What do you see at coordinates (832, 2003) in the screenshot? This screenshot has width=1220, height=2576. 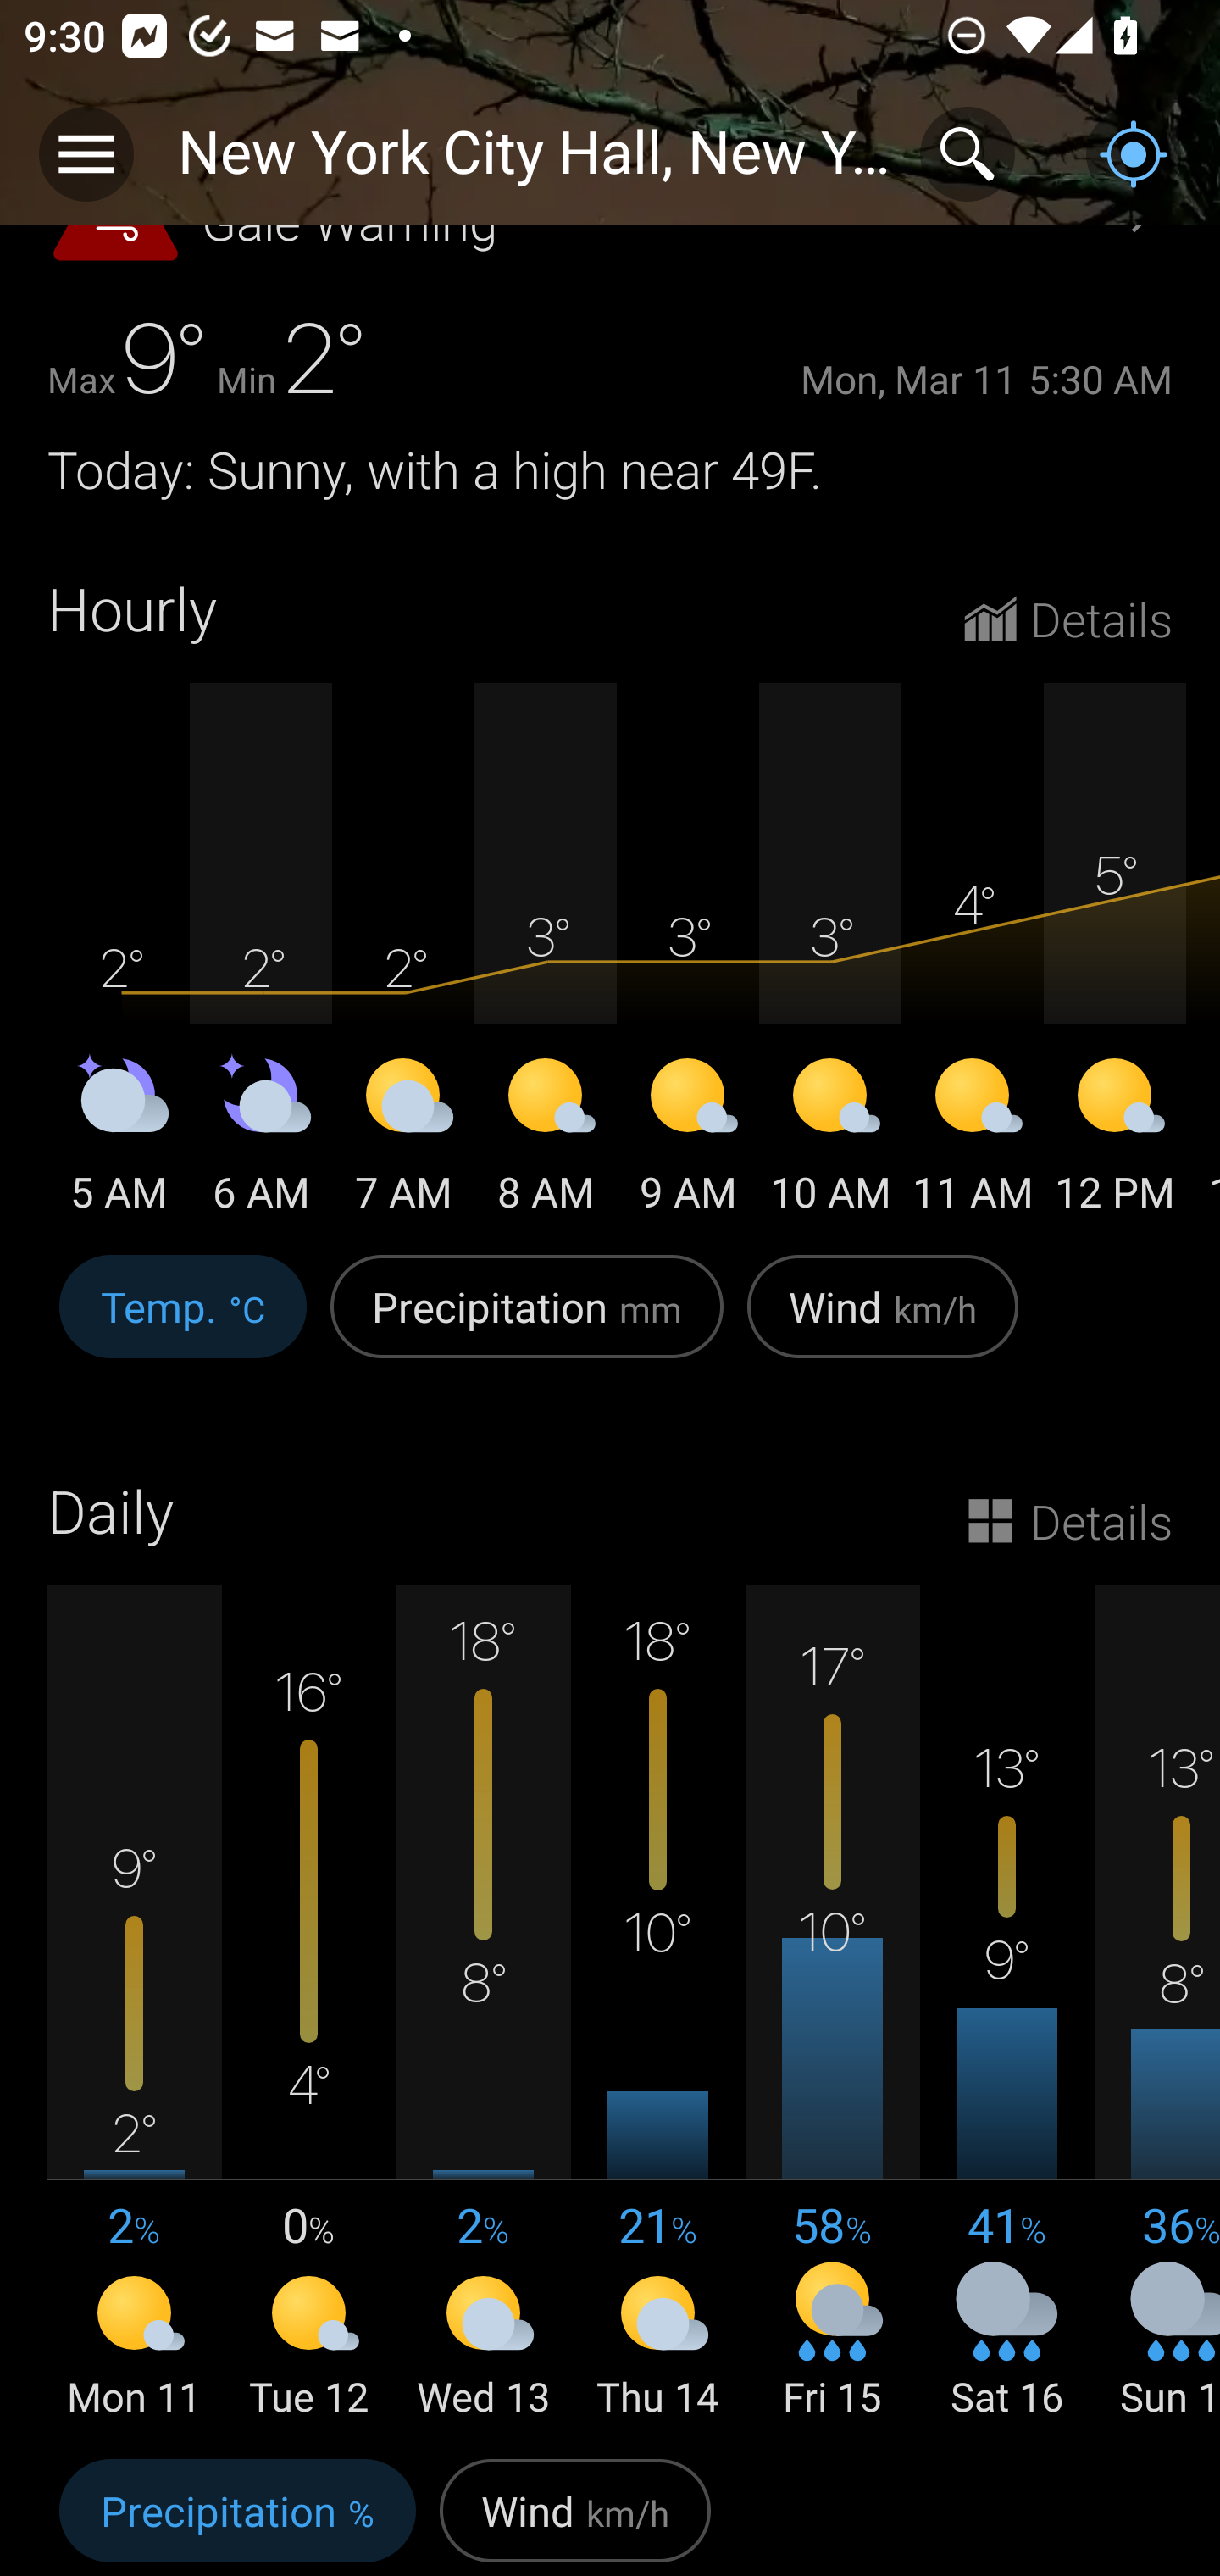 I see `17° 10° 58 % Fri 15` at bounding box center [832, 2003].